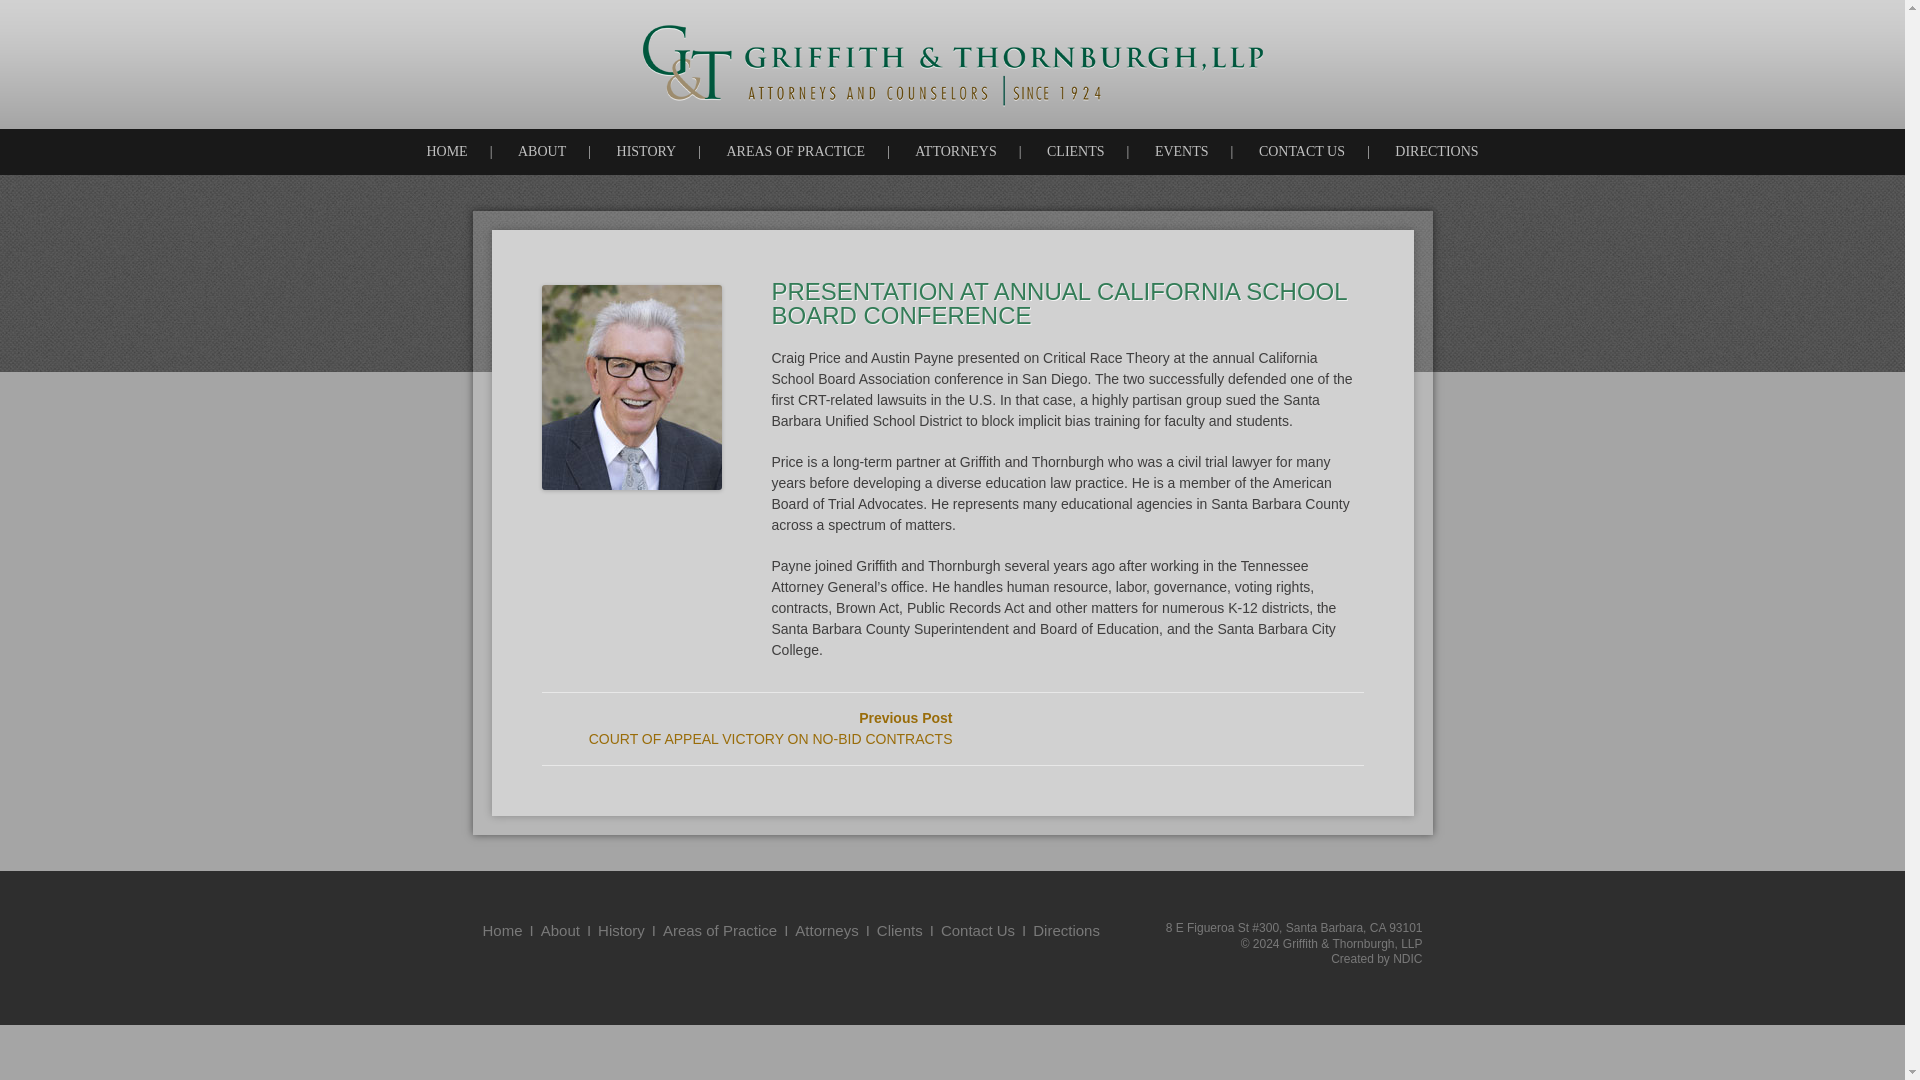 The width and height of the screenshot is (1920, 1080). I want to click on ABOUT, so click(541, 151).